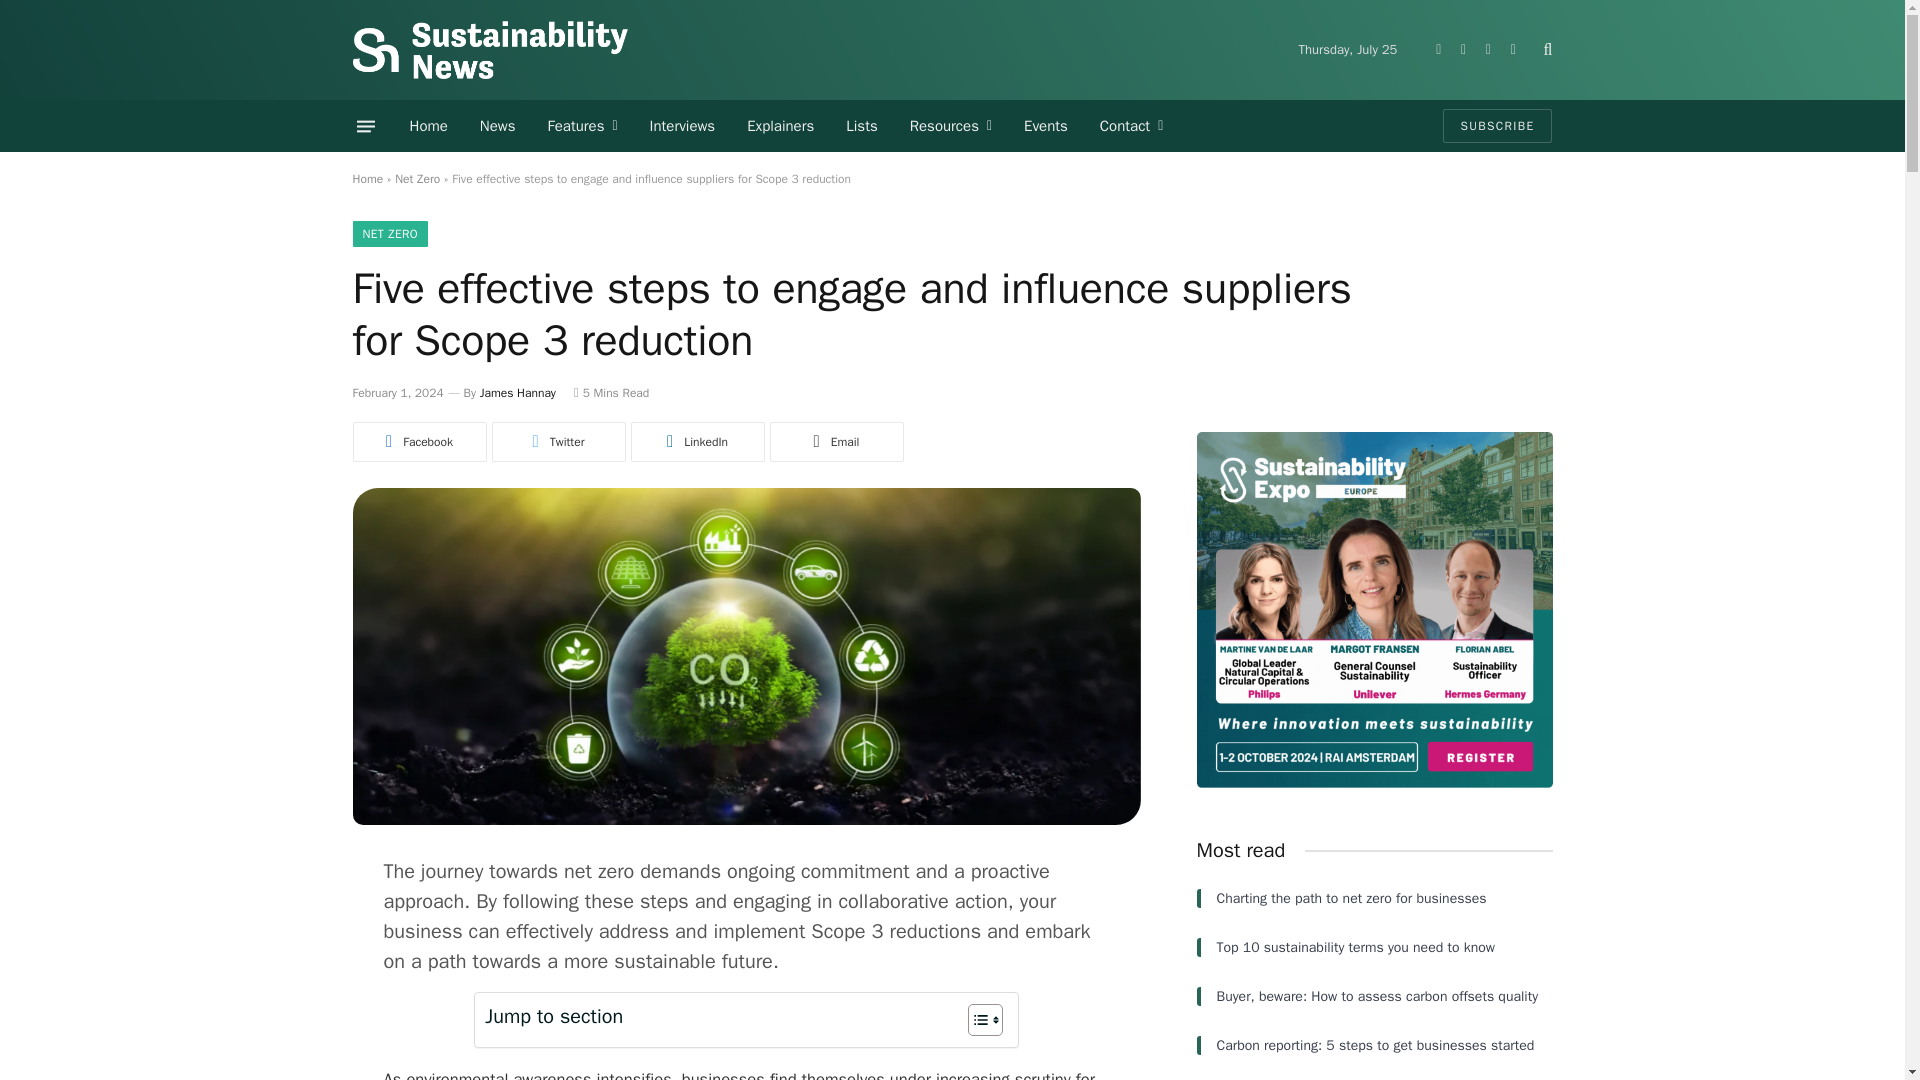  I want to click on Home, so click(428, 126).